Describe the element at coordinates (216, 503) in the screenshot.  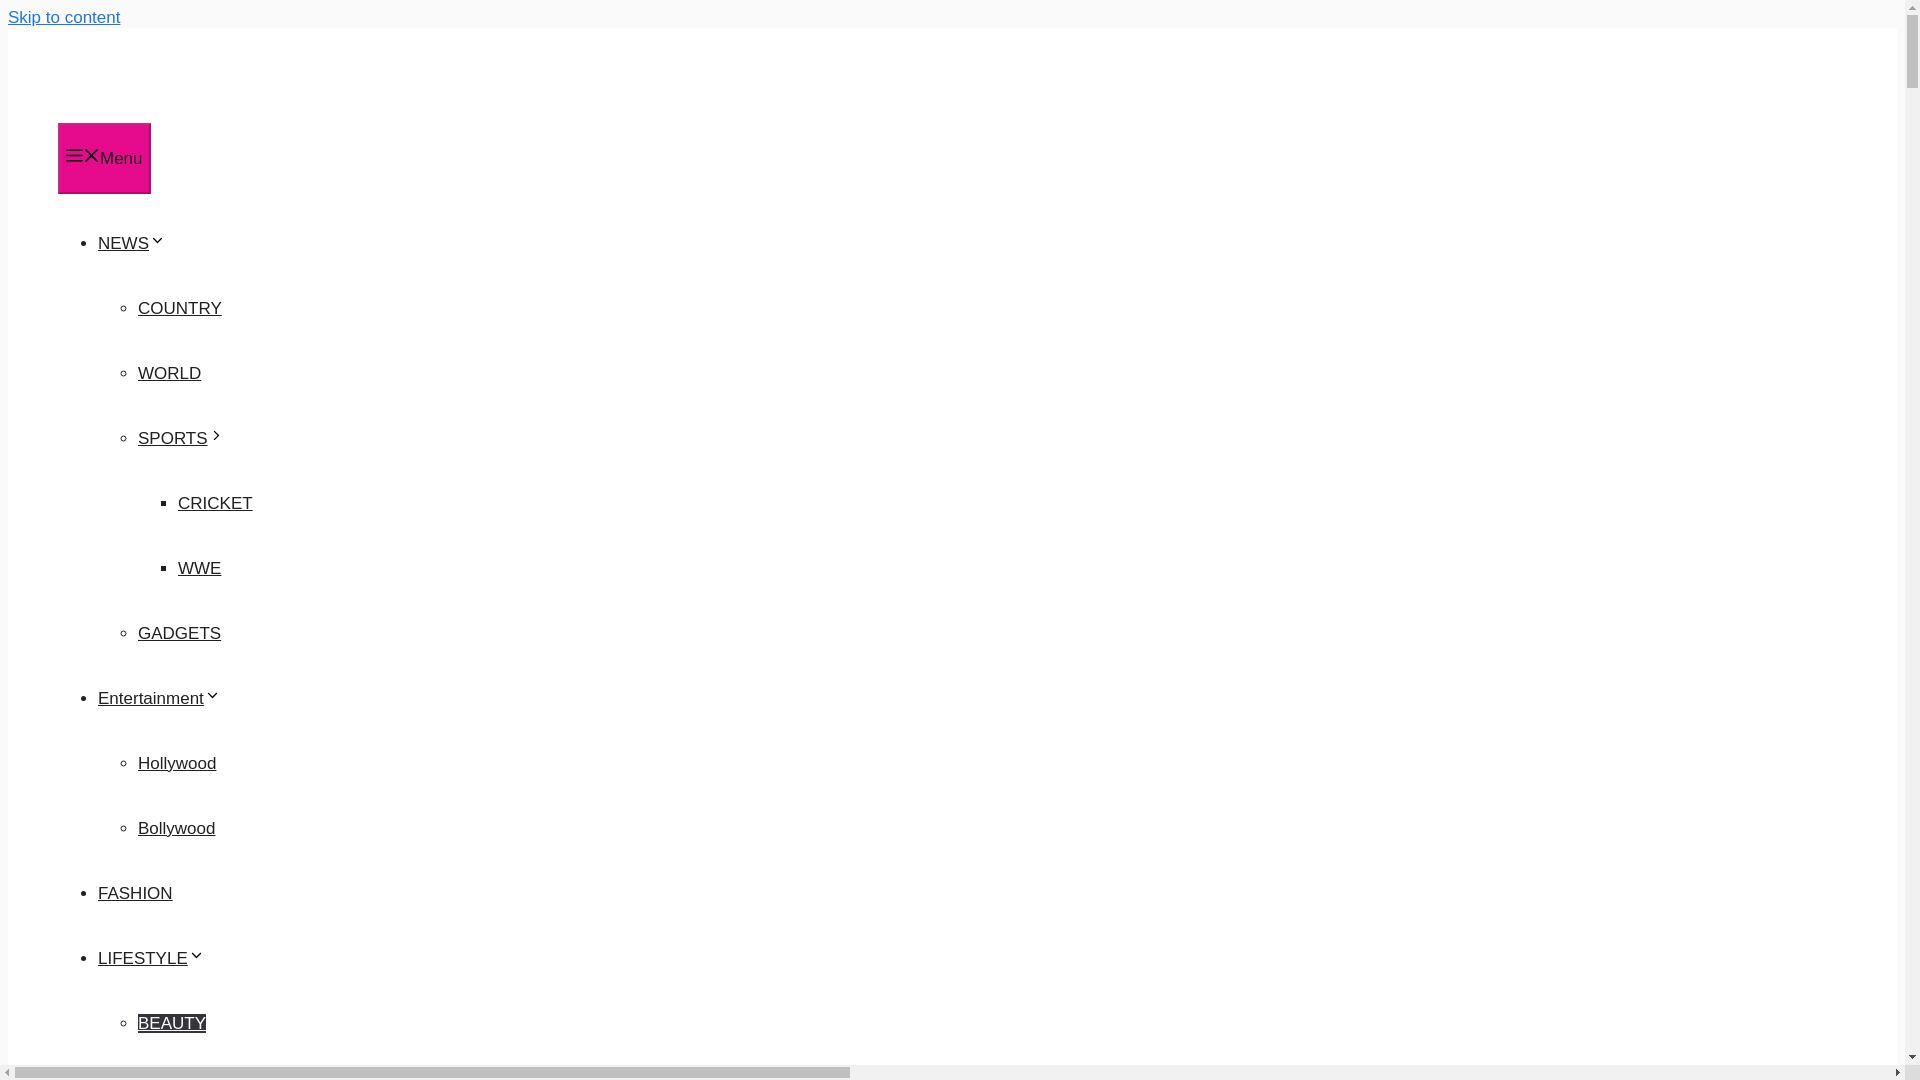
I see `CRICKET` at that location.